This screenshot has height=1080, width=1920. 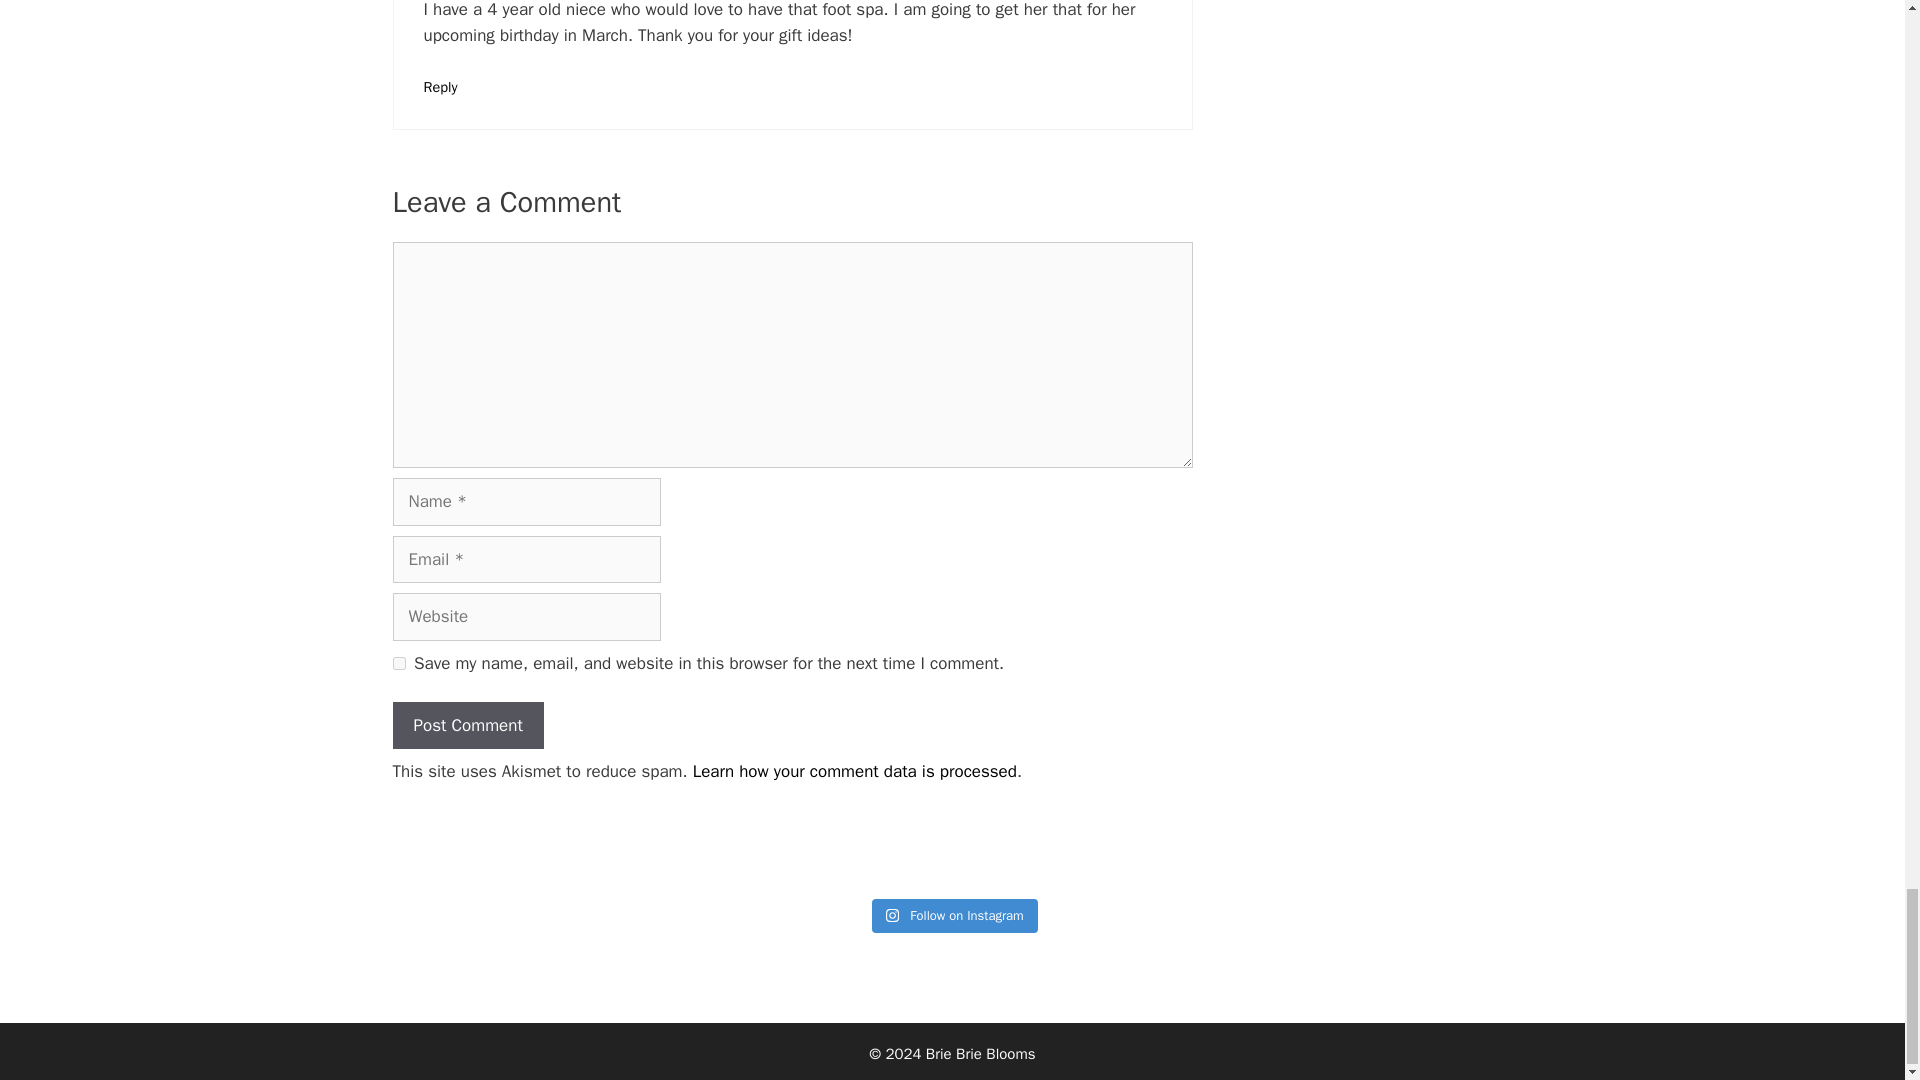 What do you see at coordinates (398, 662) in the screenshot?
I see `yes` at bounding box center [398, 662].